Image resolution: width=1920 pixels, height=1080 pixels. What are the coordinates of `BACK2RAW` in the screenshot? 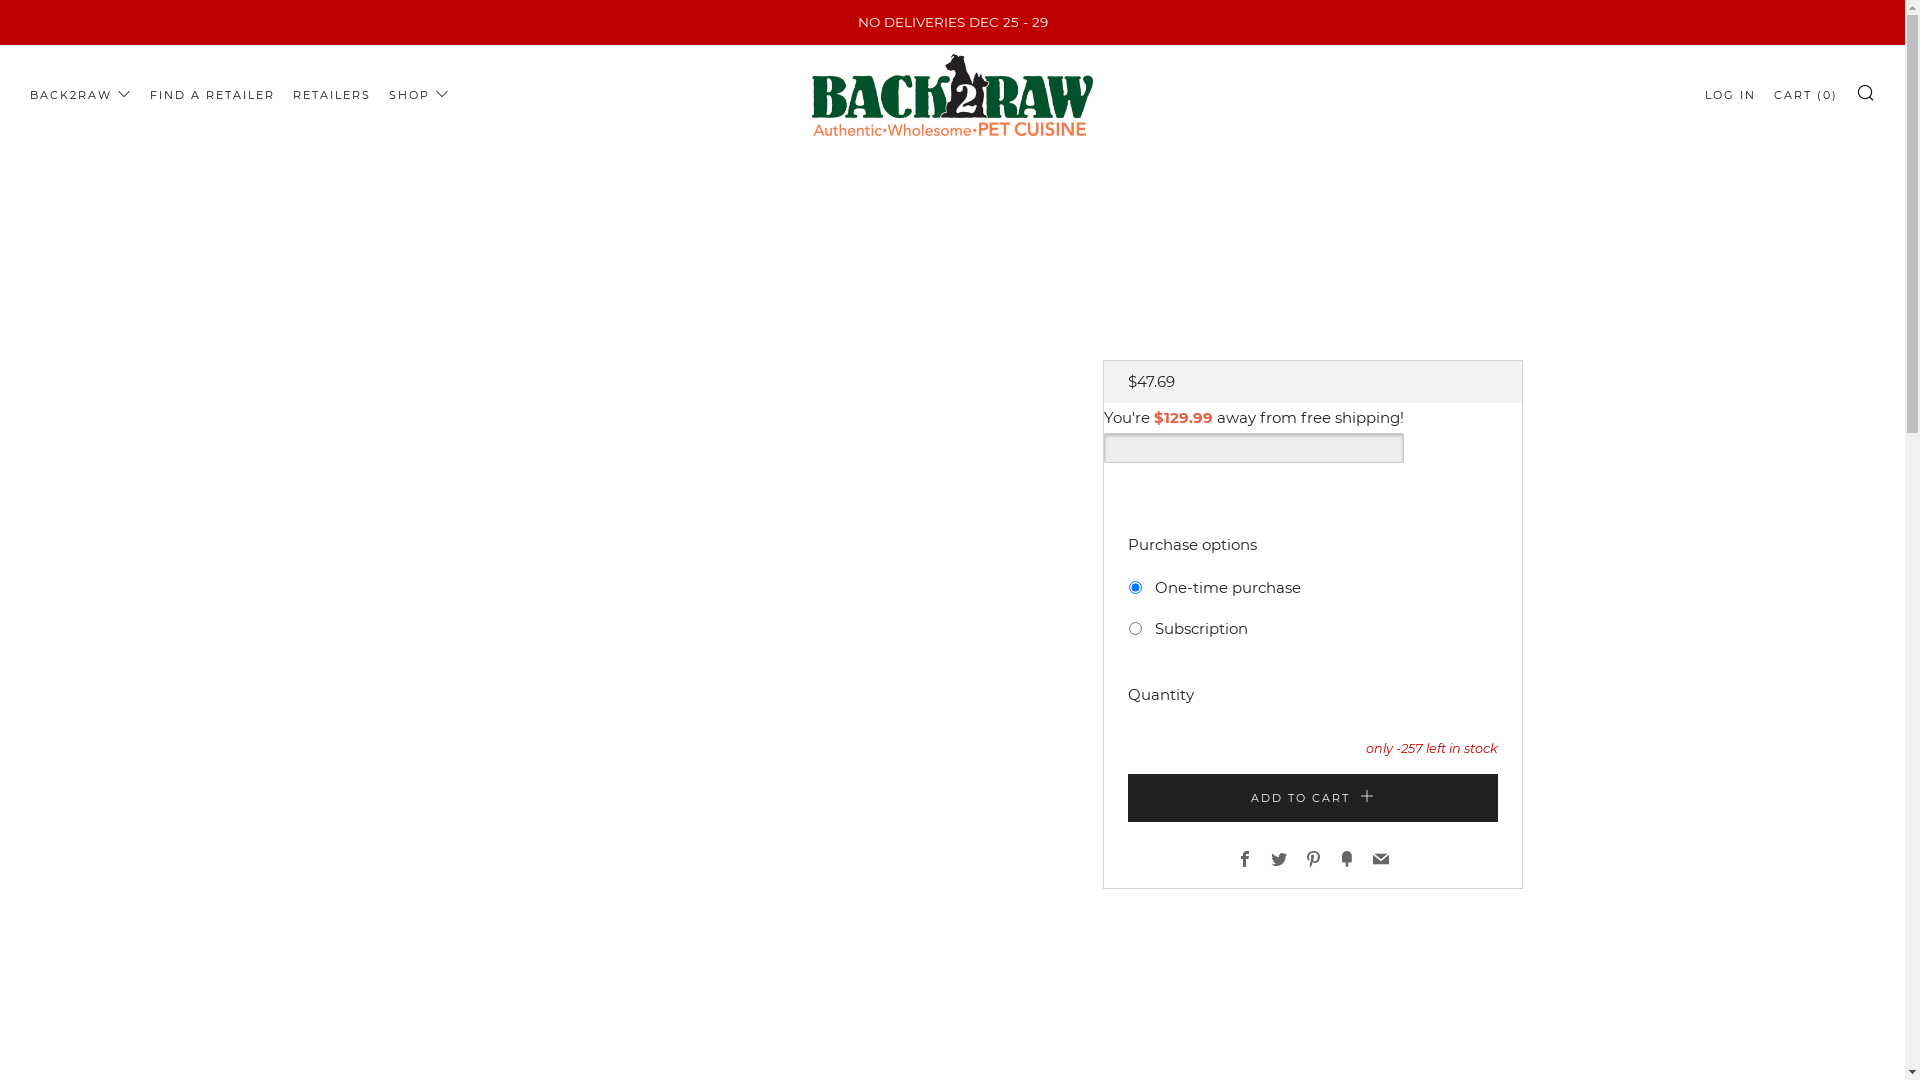 It's located at (81, 94).